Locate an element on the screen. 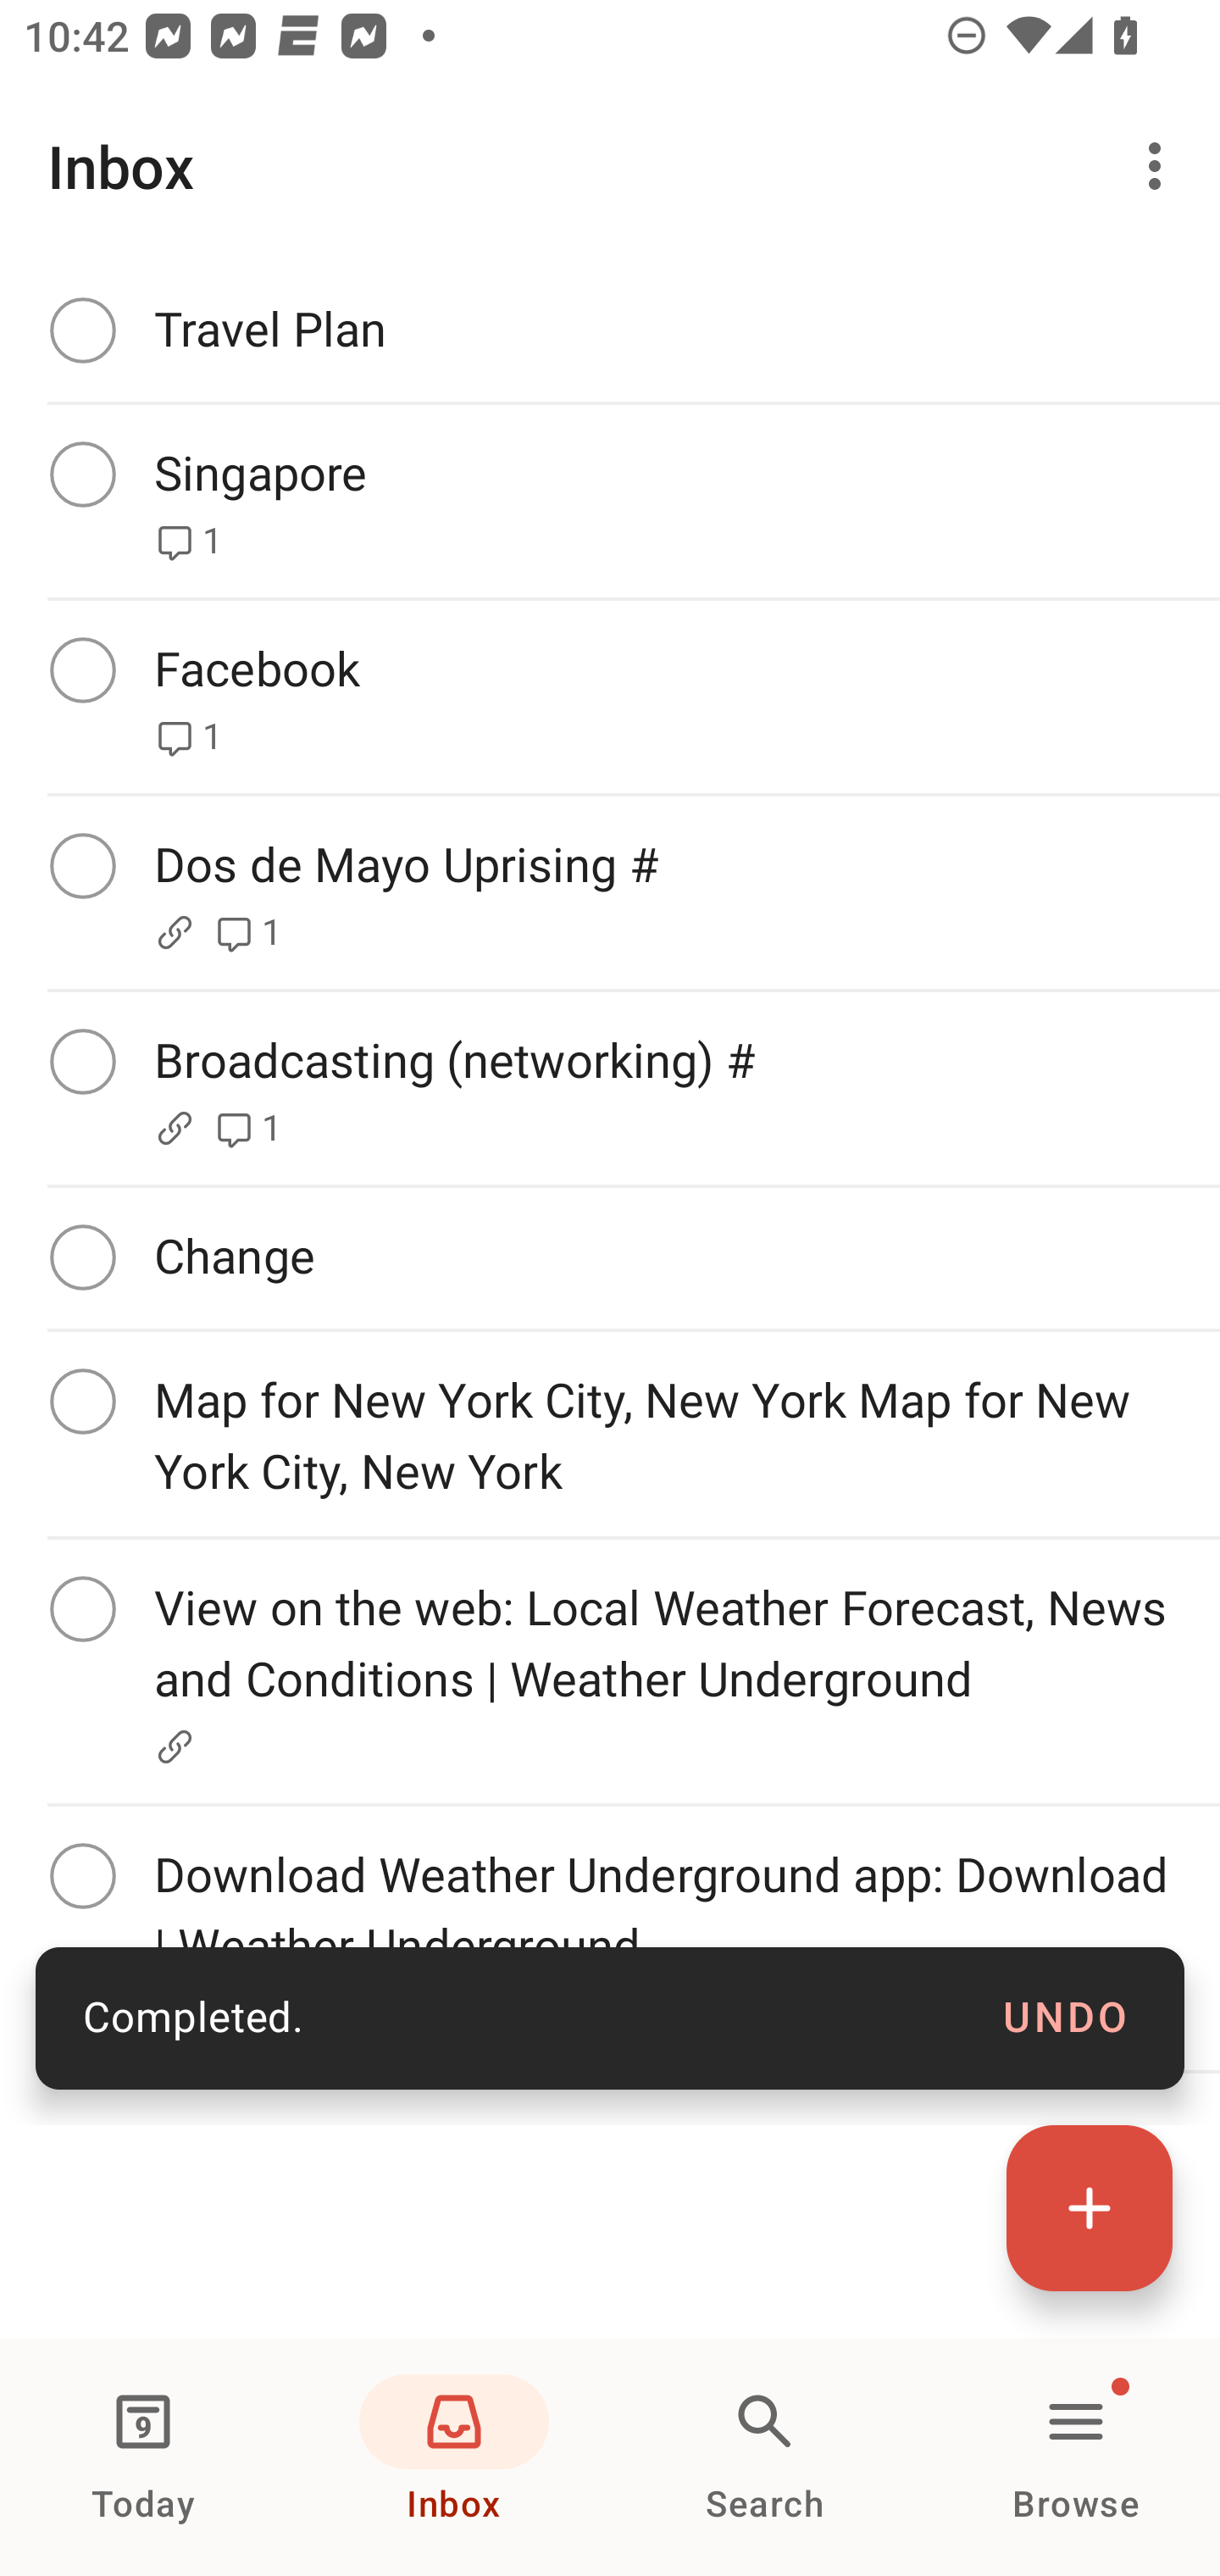  Complete Facebook 1 Comments is located at coordinates (610, 697).